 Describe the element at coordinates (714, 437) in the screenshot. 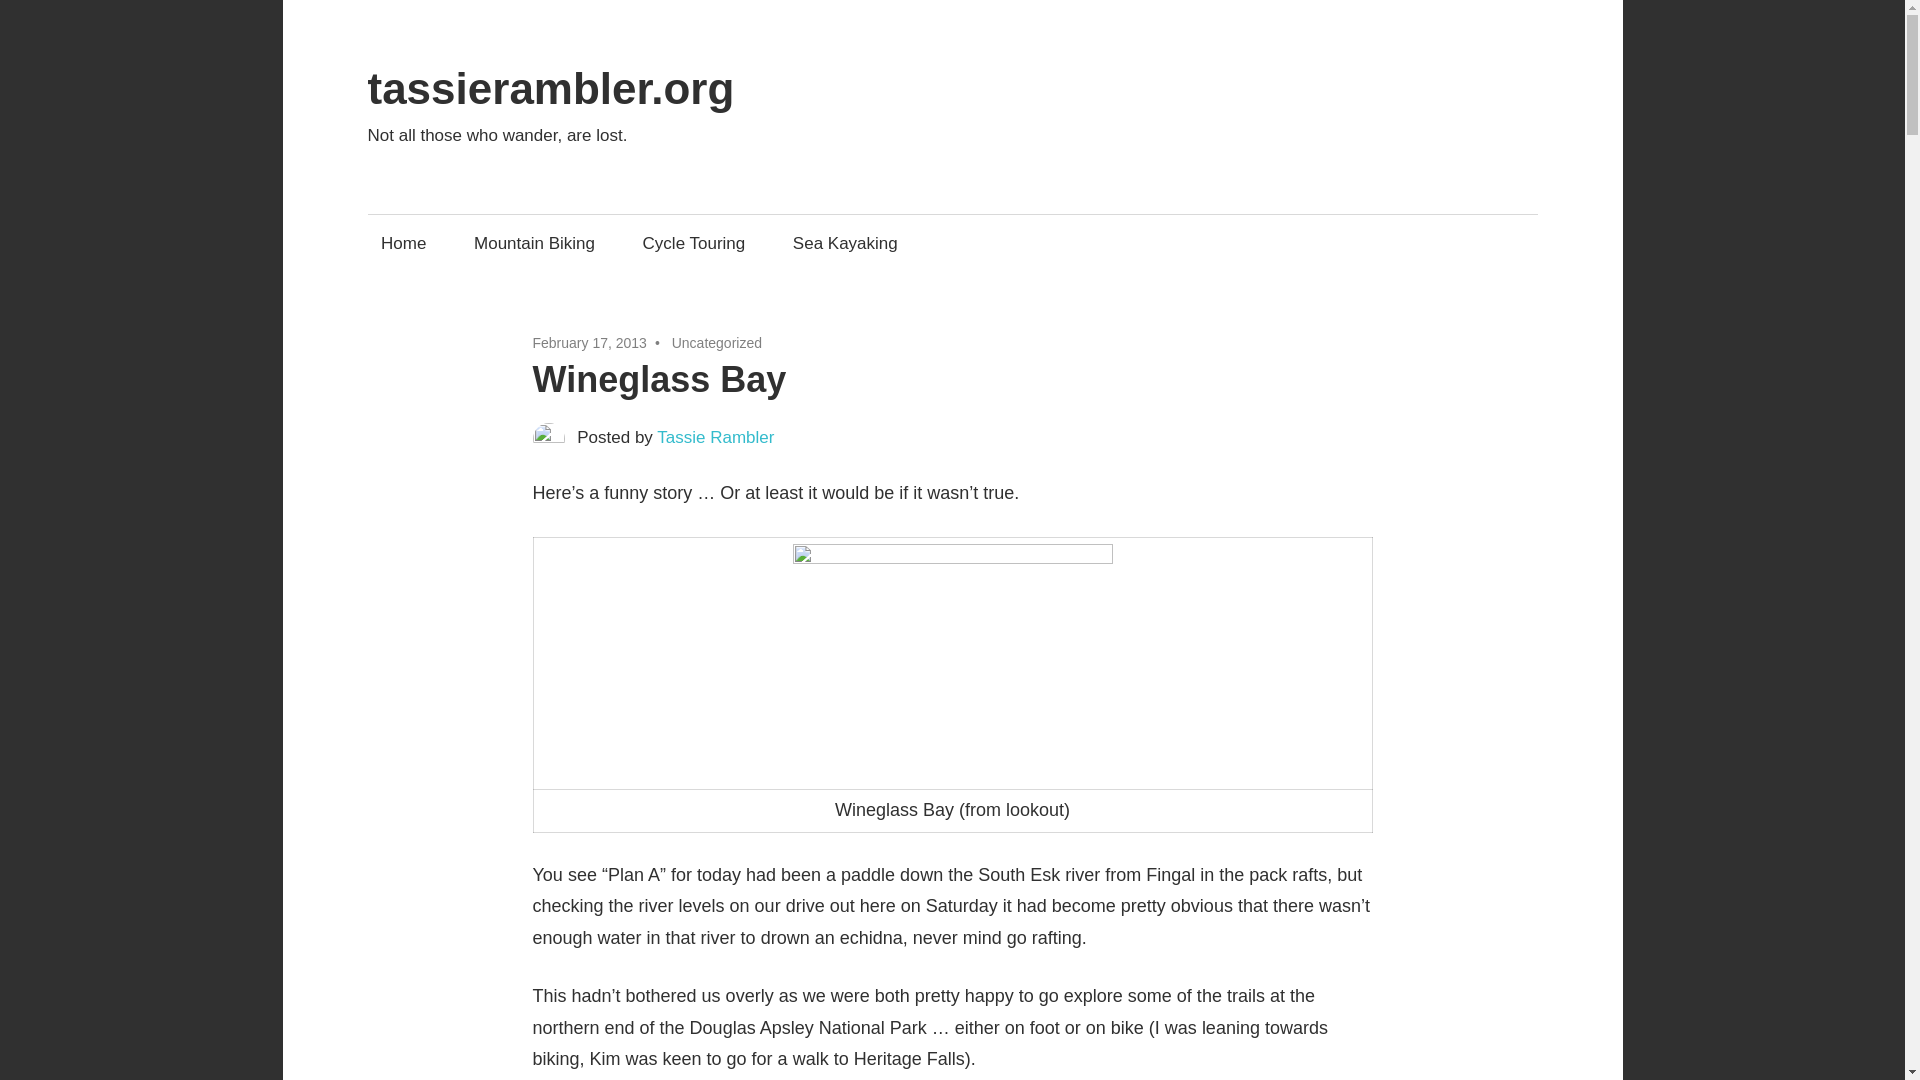

I see `View all posts by Tassie Rambler` at that location.